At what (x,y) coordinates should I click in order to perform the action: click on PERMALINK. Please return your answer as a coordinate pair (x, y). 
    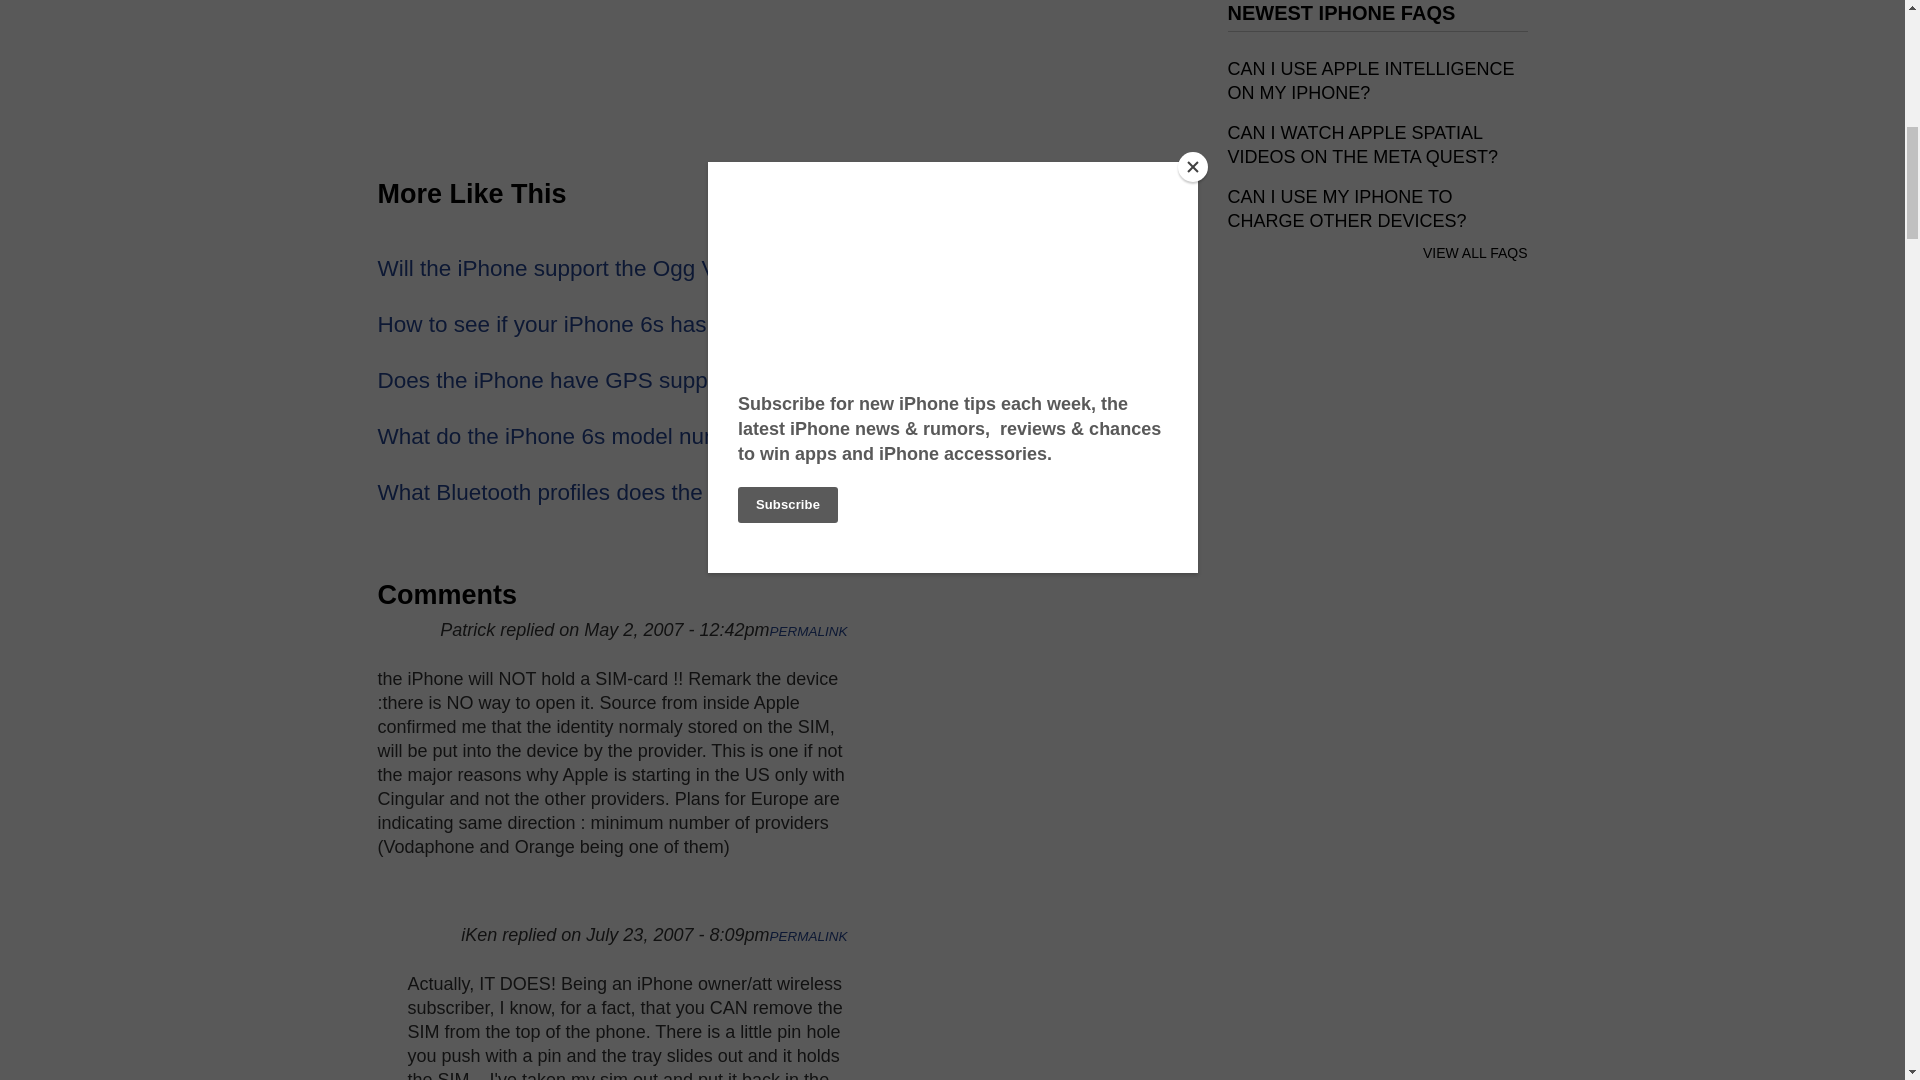
    Looking at the image, I should click on (808, 936).